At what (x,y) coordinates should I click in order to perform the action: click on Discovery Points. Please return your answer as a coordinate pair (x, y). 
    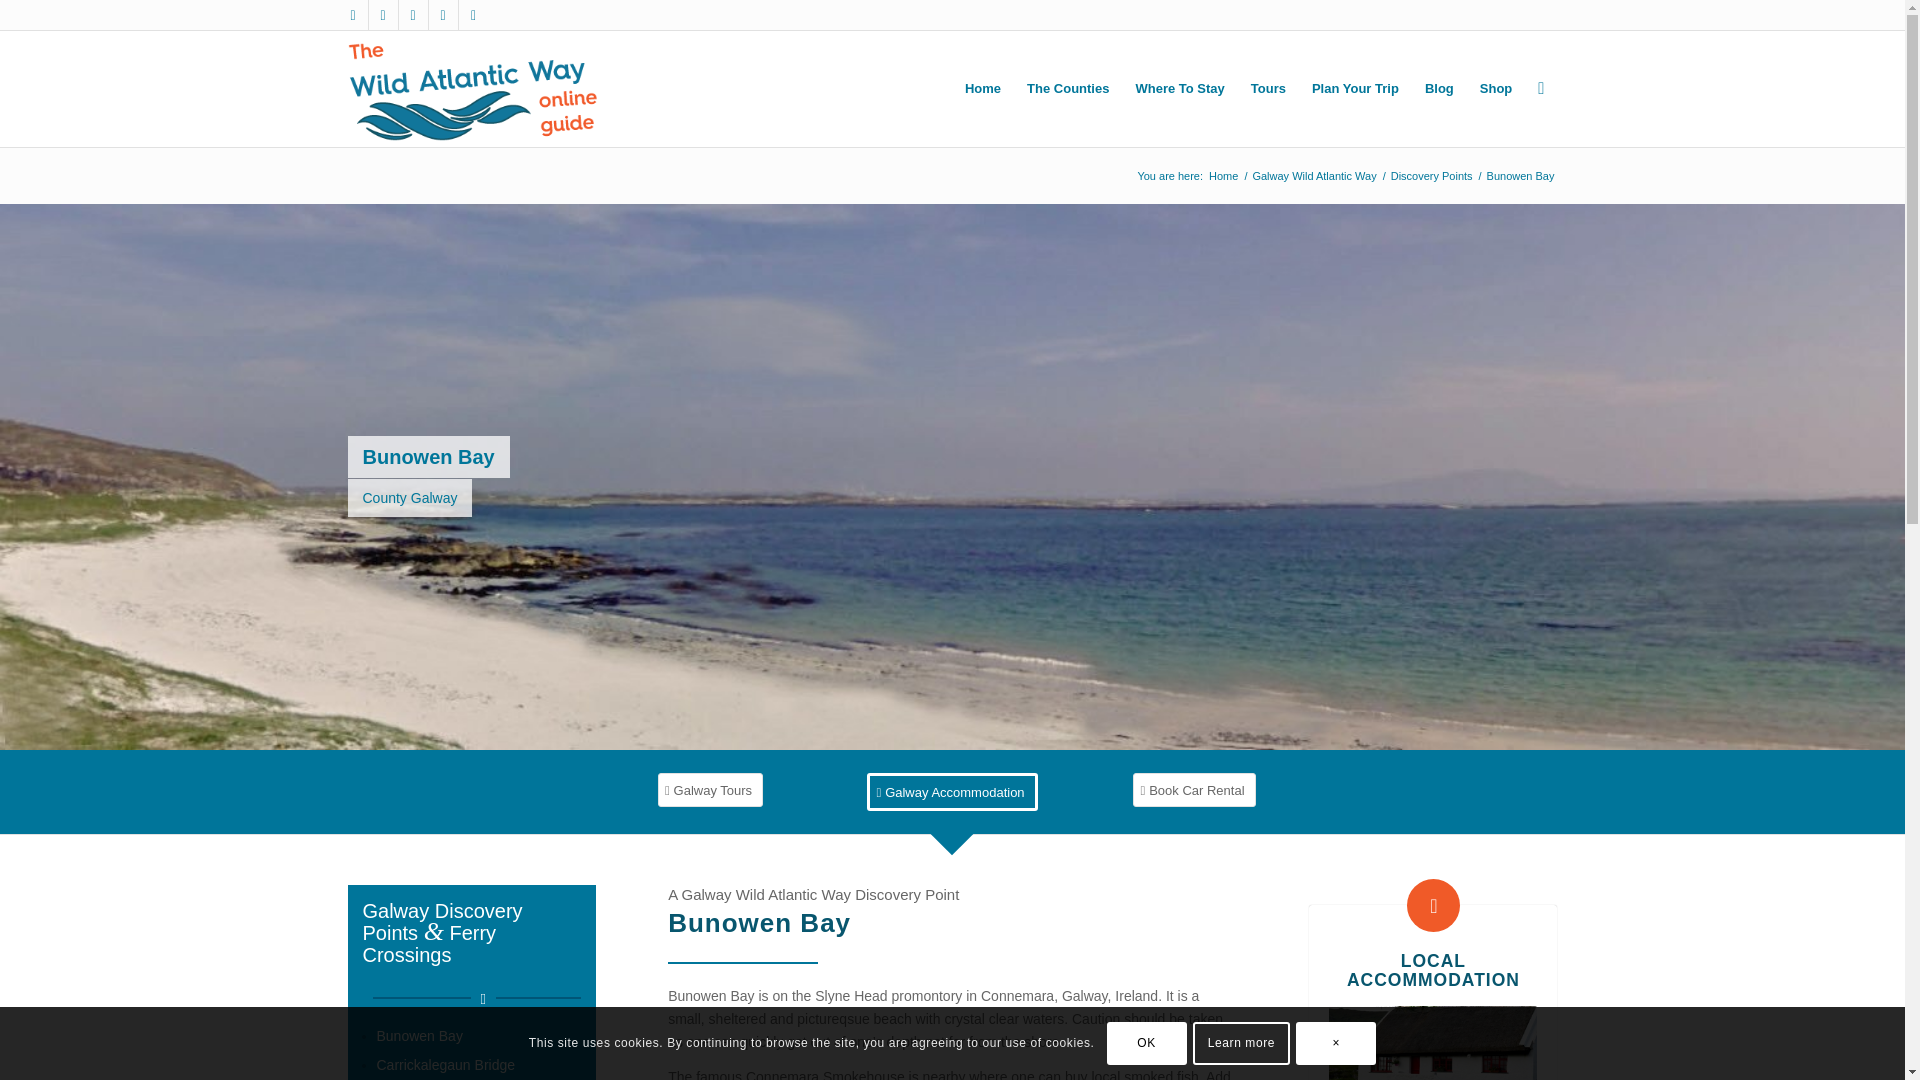
    Looking at the image, I should click on (1432, 176).